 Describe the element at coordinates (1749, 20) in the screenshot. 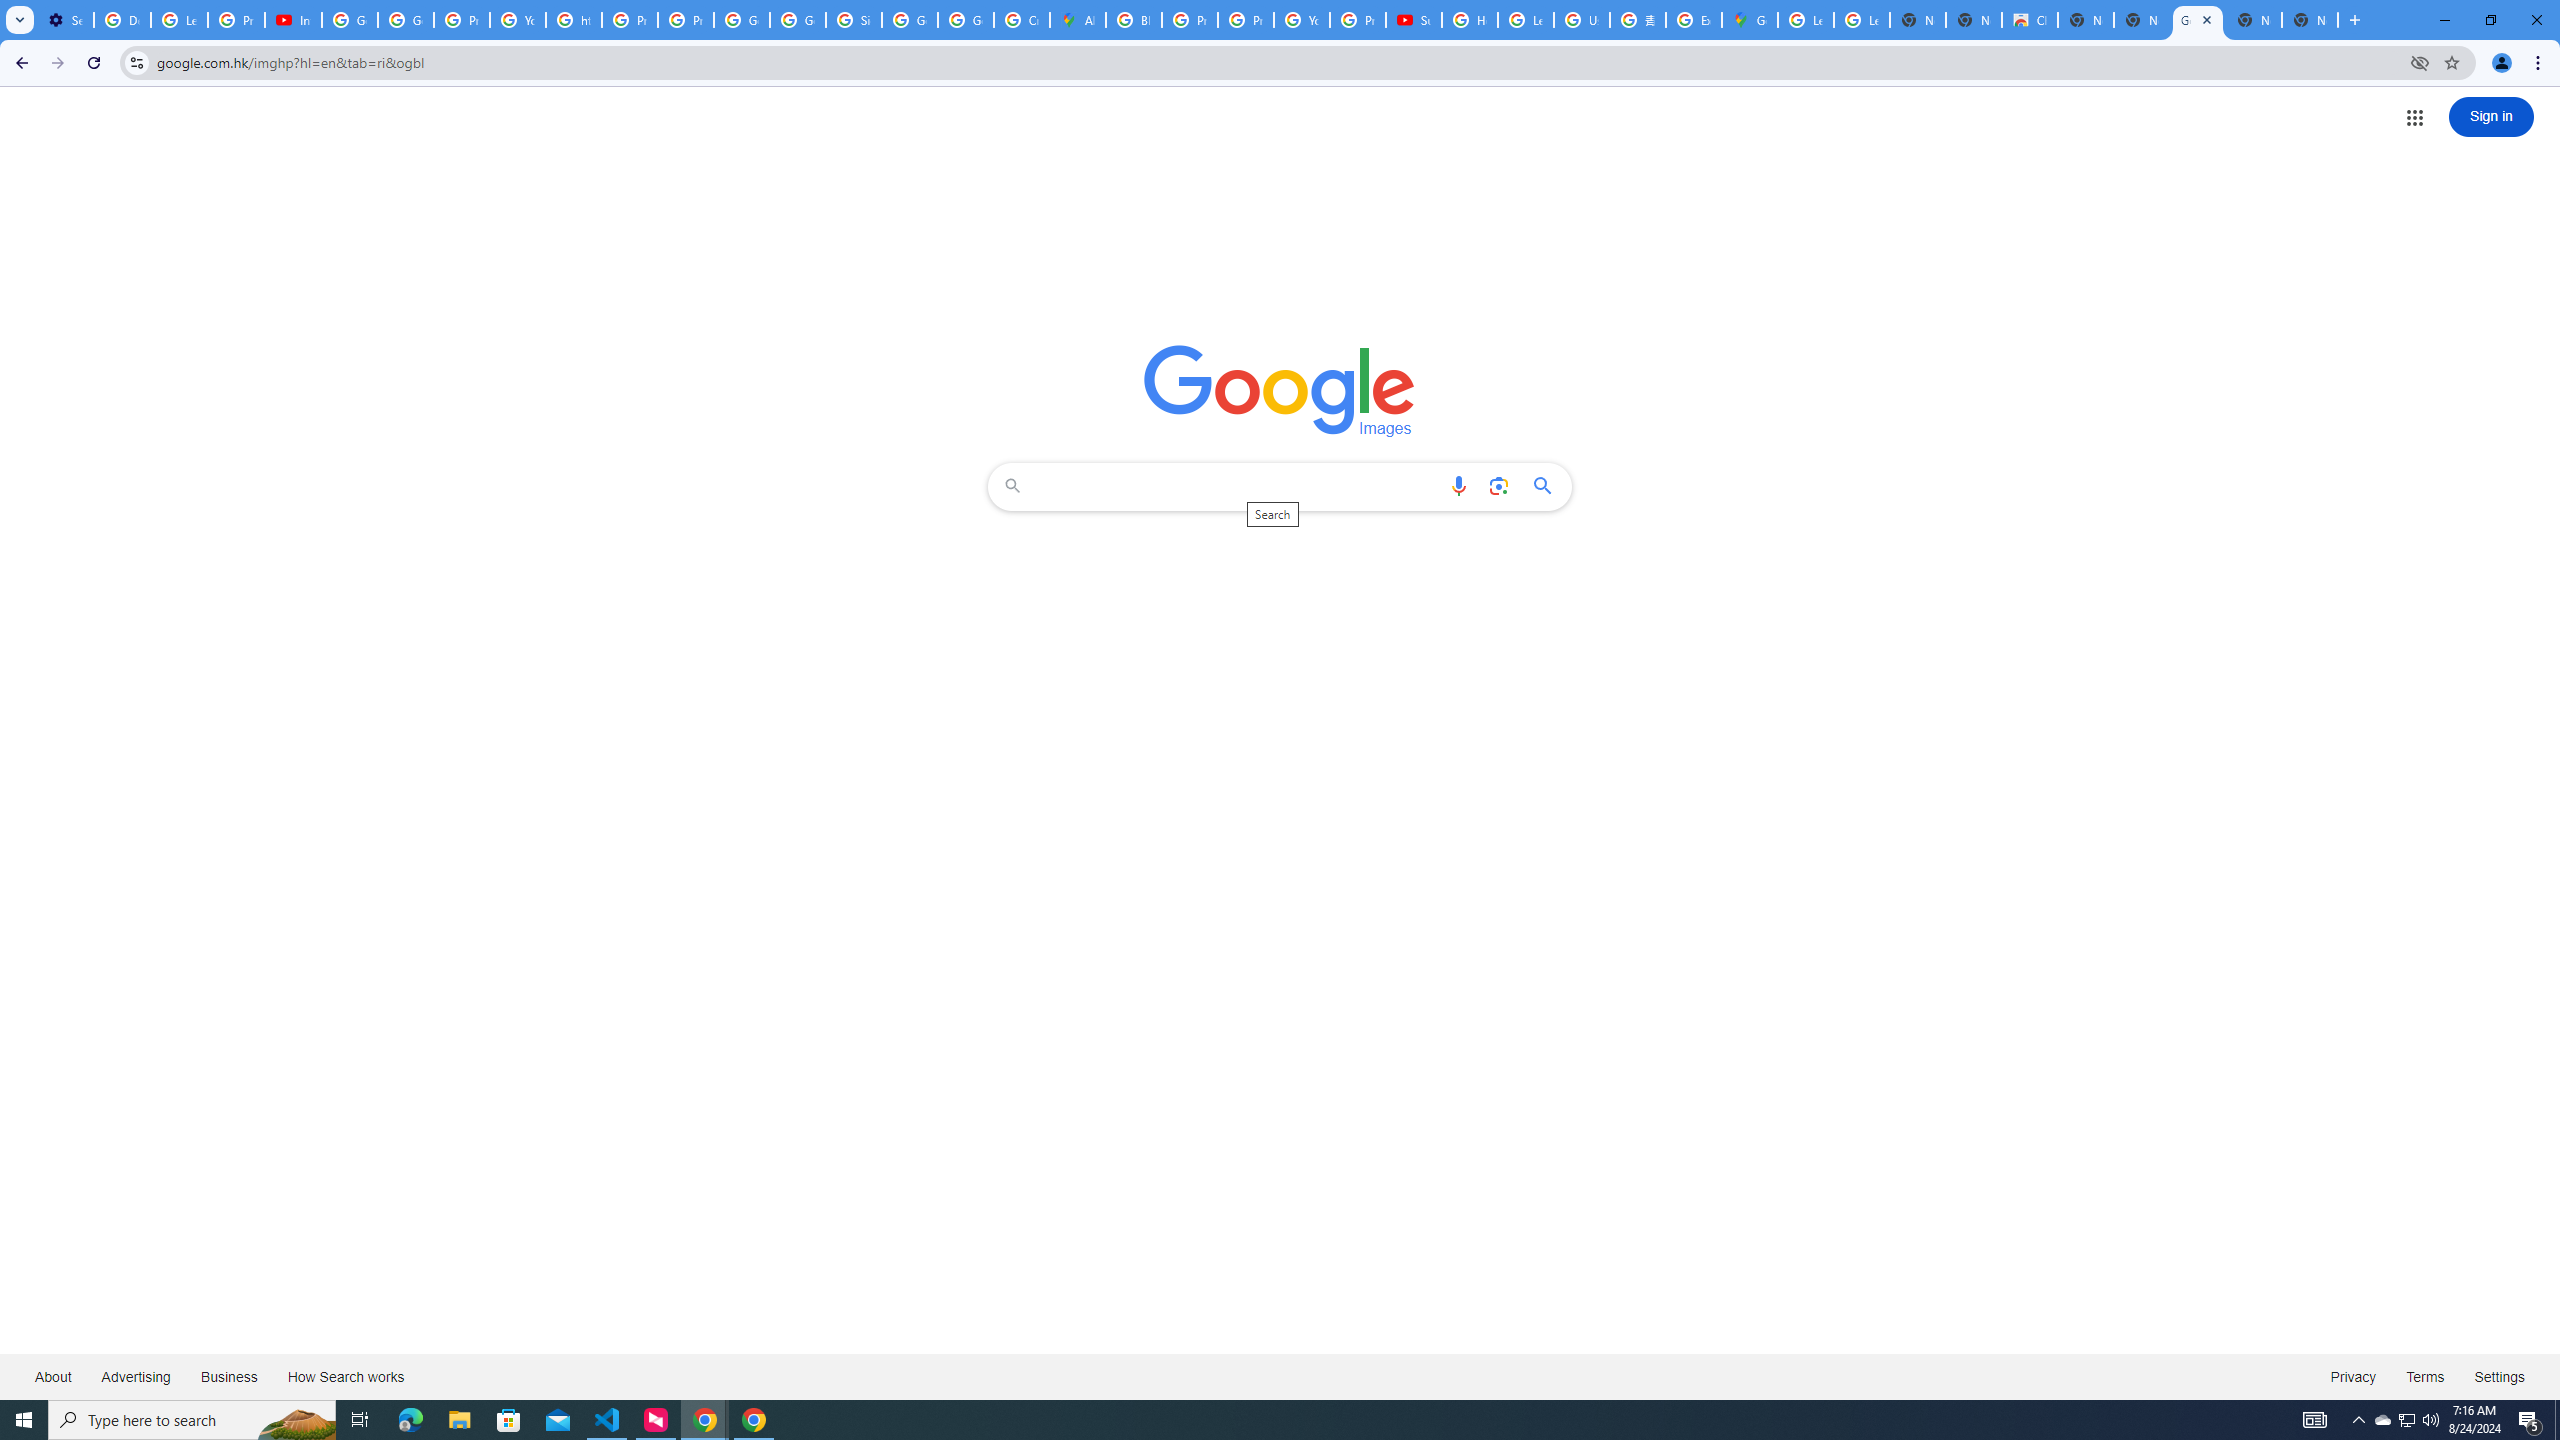

I see `Google Maps` at that location.